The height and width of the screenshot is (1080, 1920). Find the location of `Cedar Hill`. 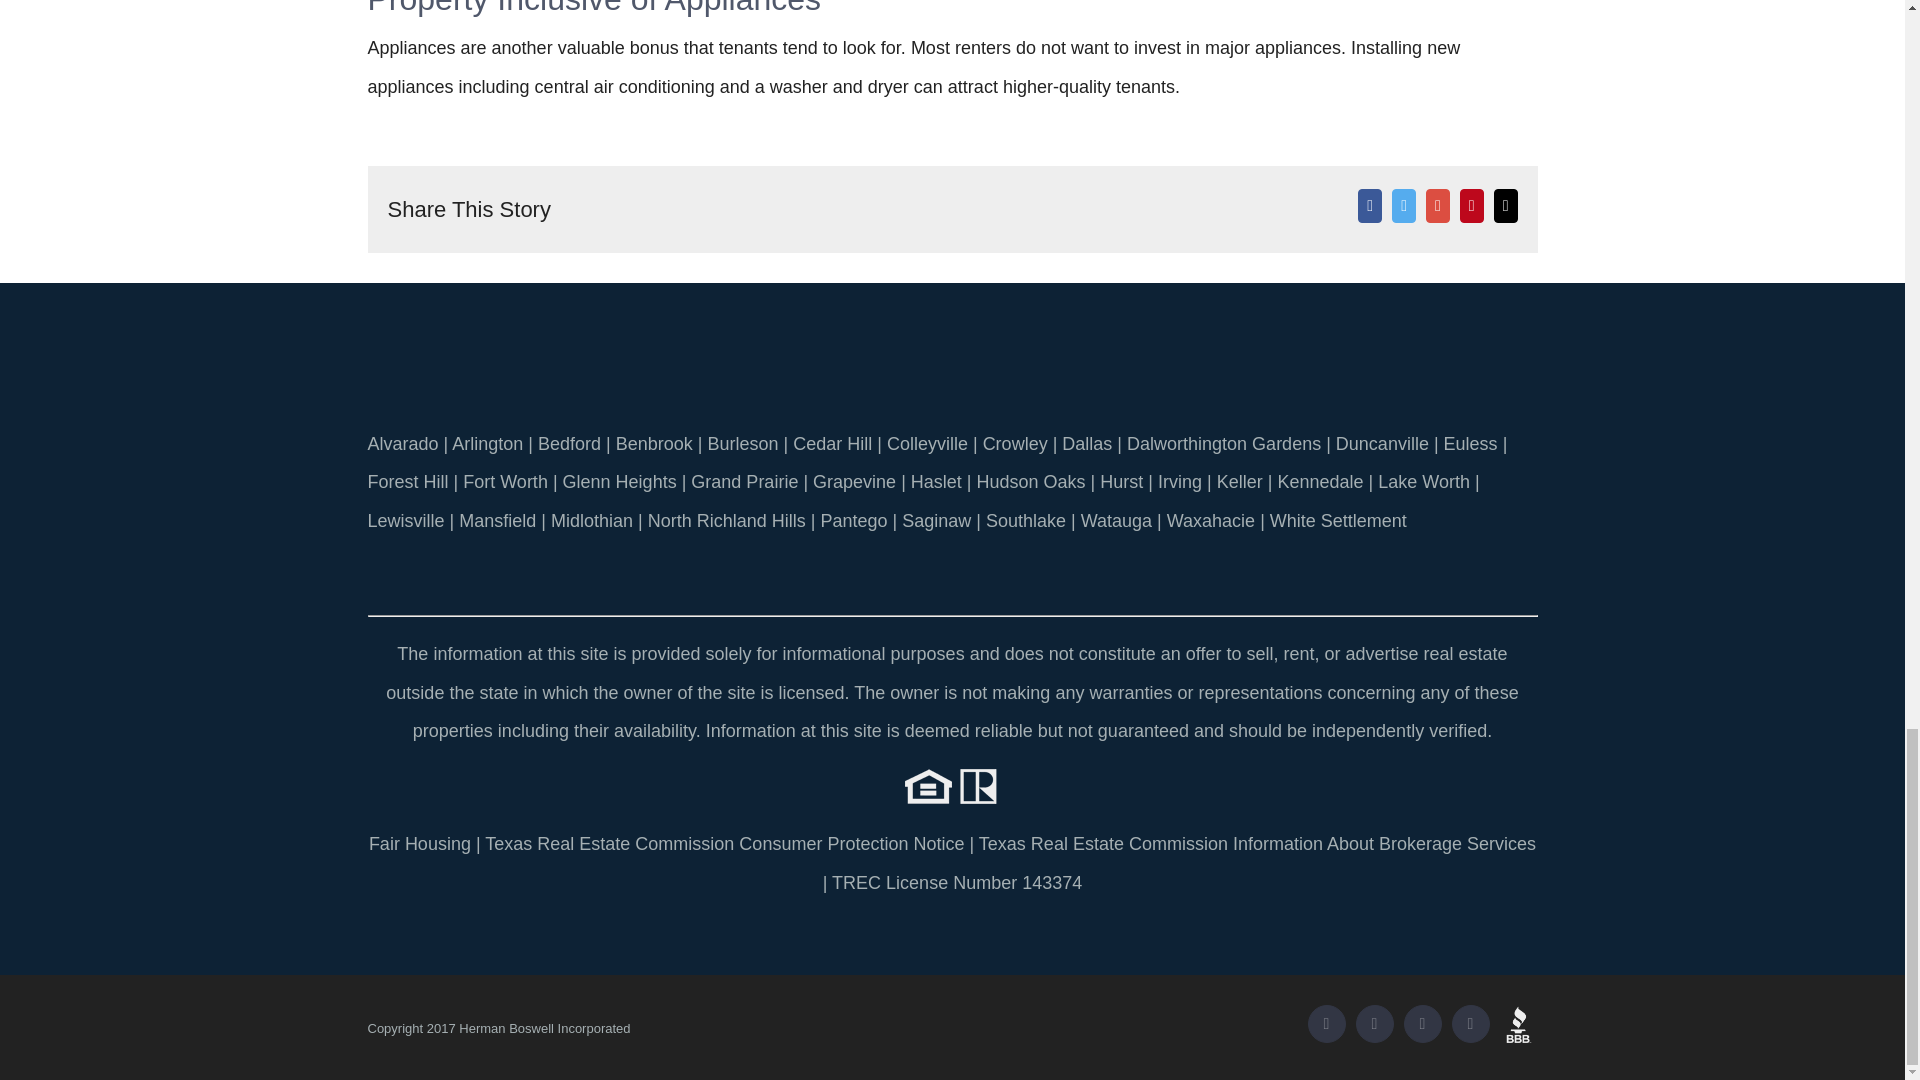

Cedar Hill is located at coordinates (832, 444).